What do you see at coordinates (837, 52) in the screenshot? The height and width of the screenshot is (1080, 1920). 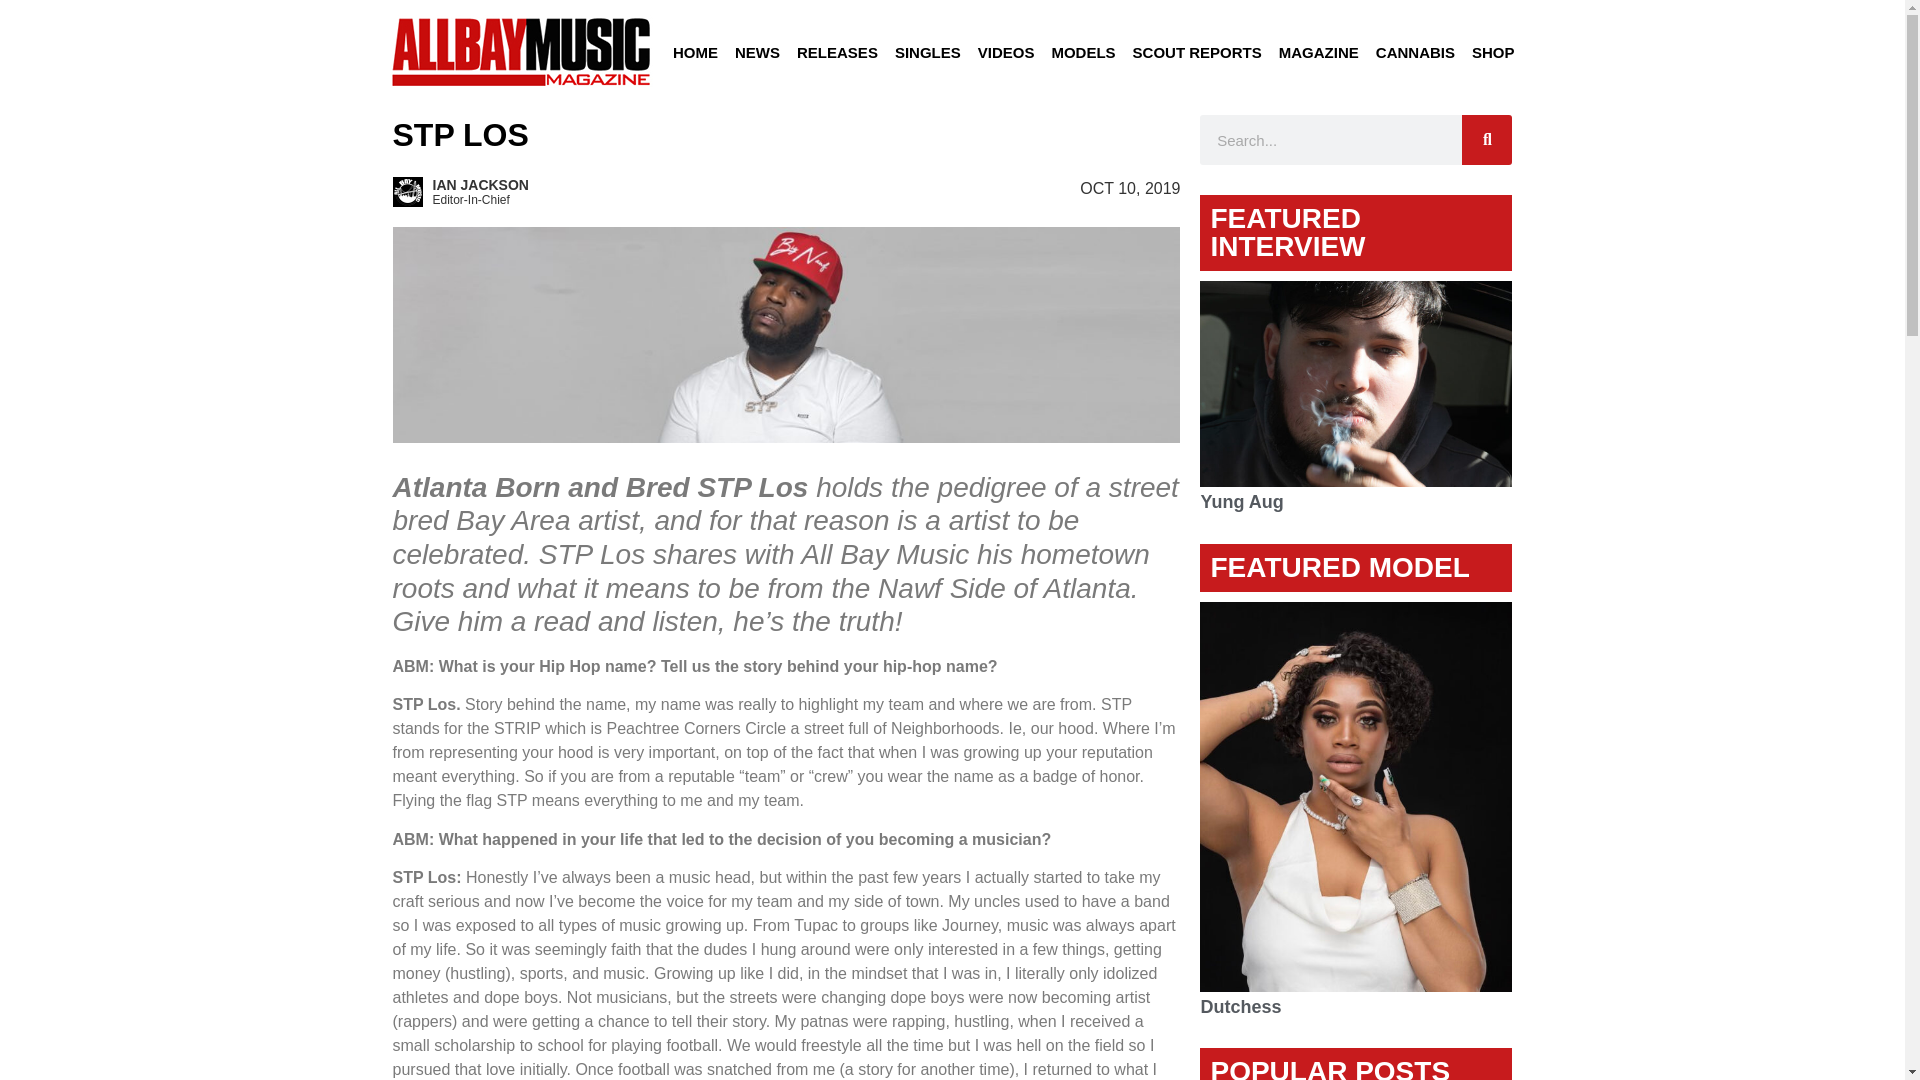 I see `RELEASES` at bounding box center [837, 52].